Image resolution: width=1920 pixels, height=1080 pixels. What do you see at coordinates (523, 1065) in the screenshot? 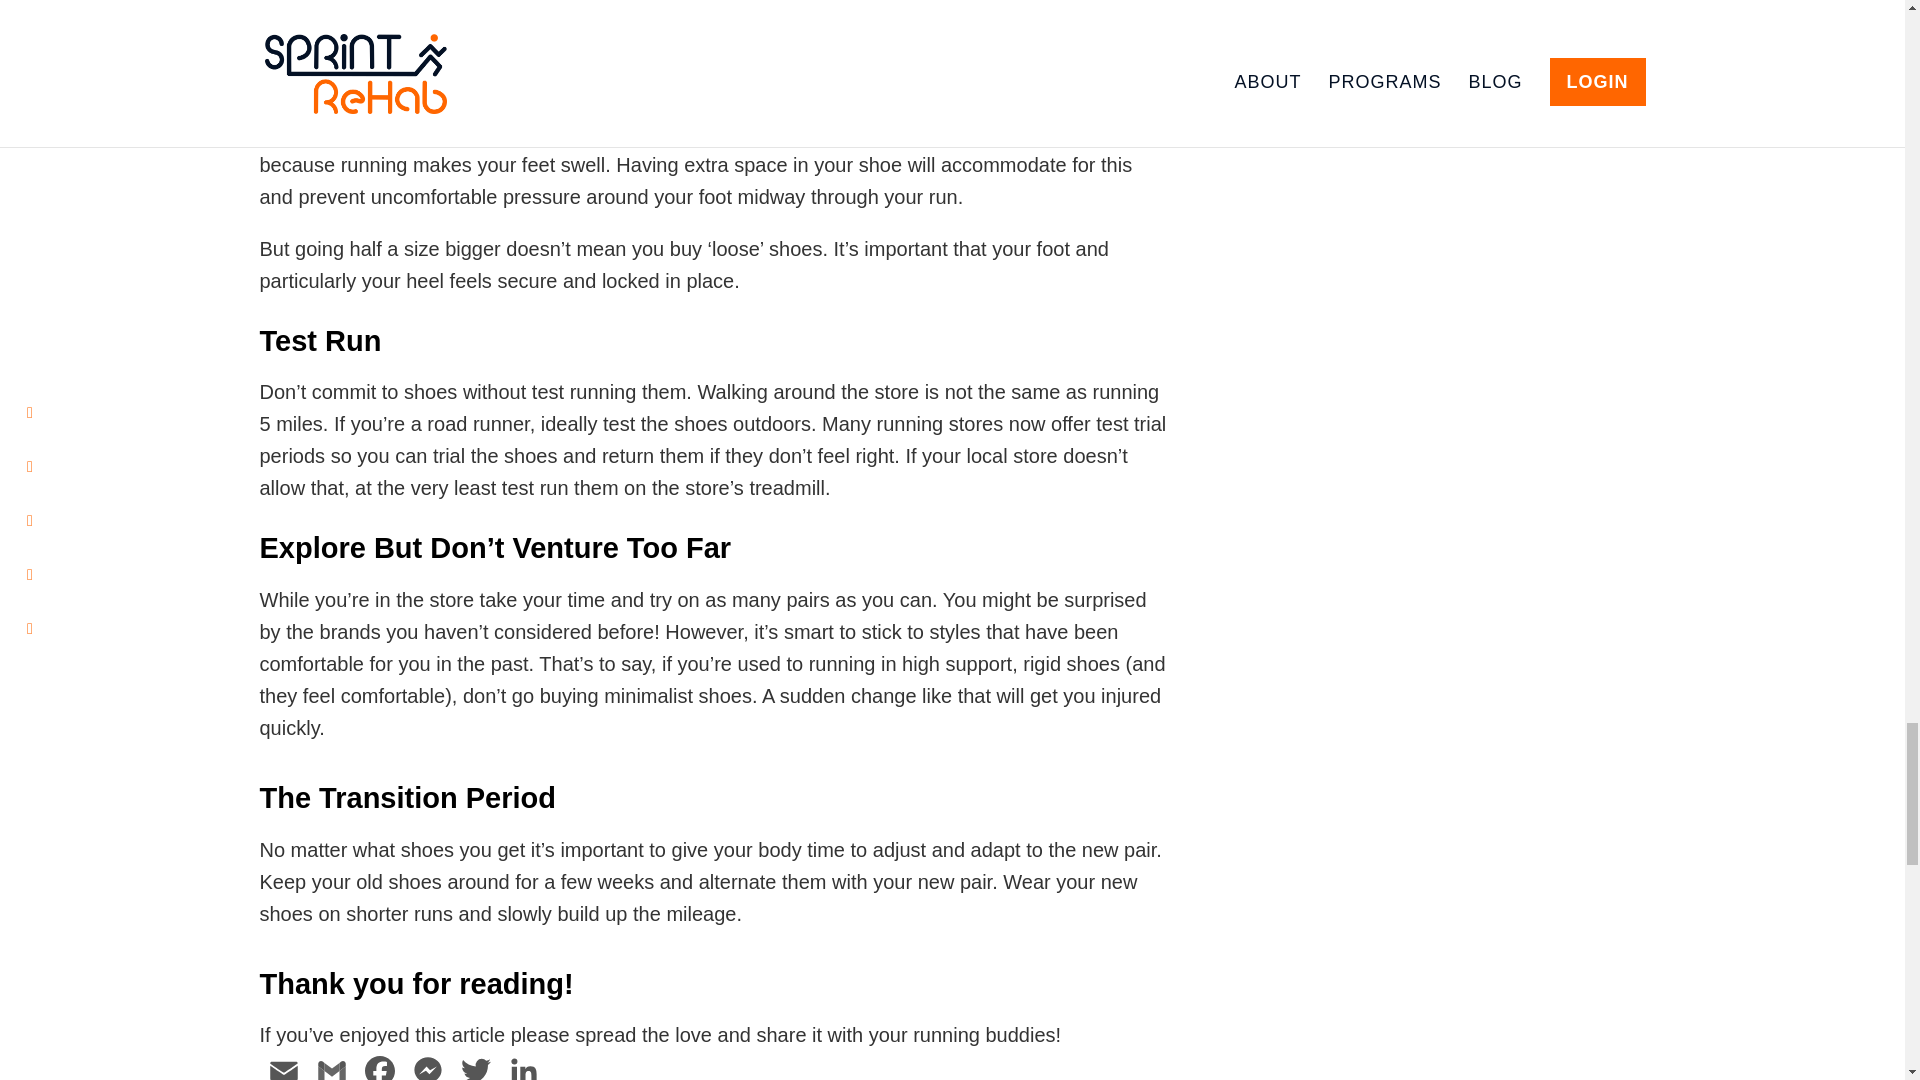
I see `LinkedIn` at bounding box center [523, 1065].